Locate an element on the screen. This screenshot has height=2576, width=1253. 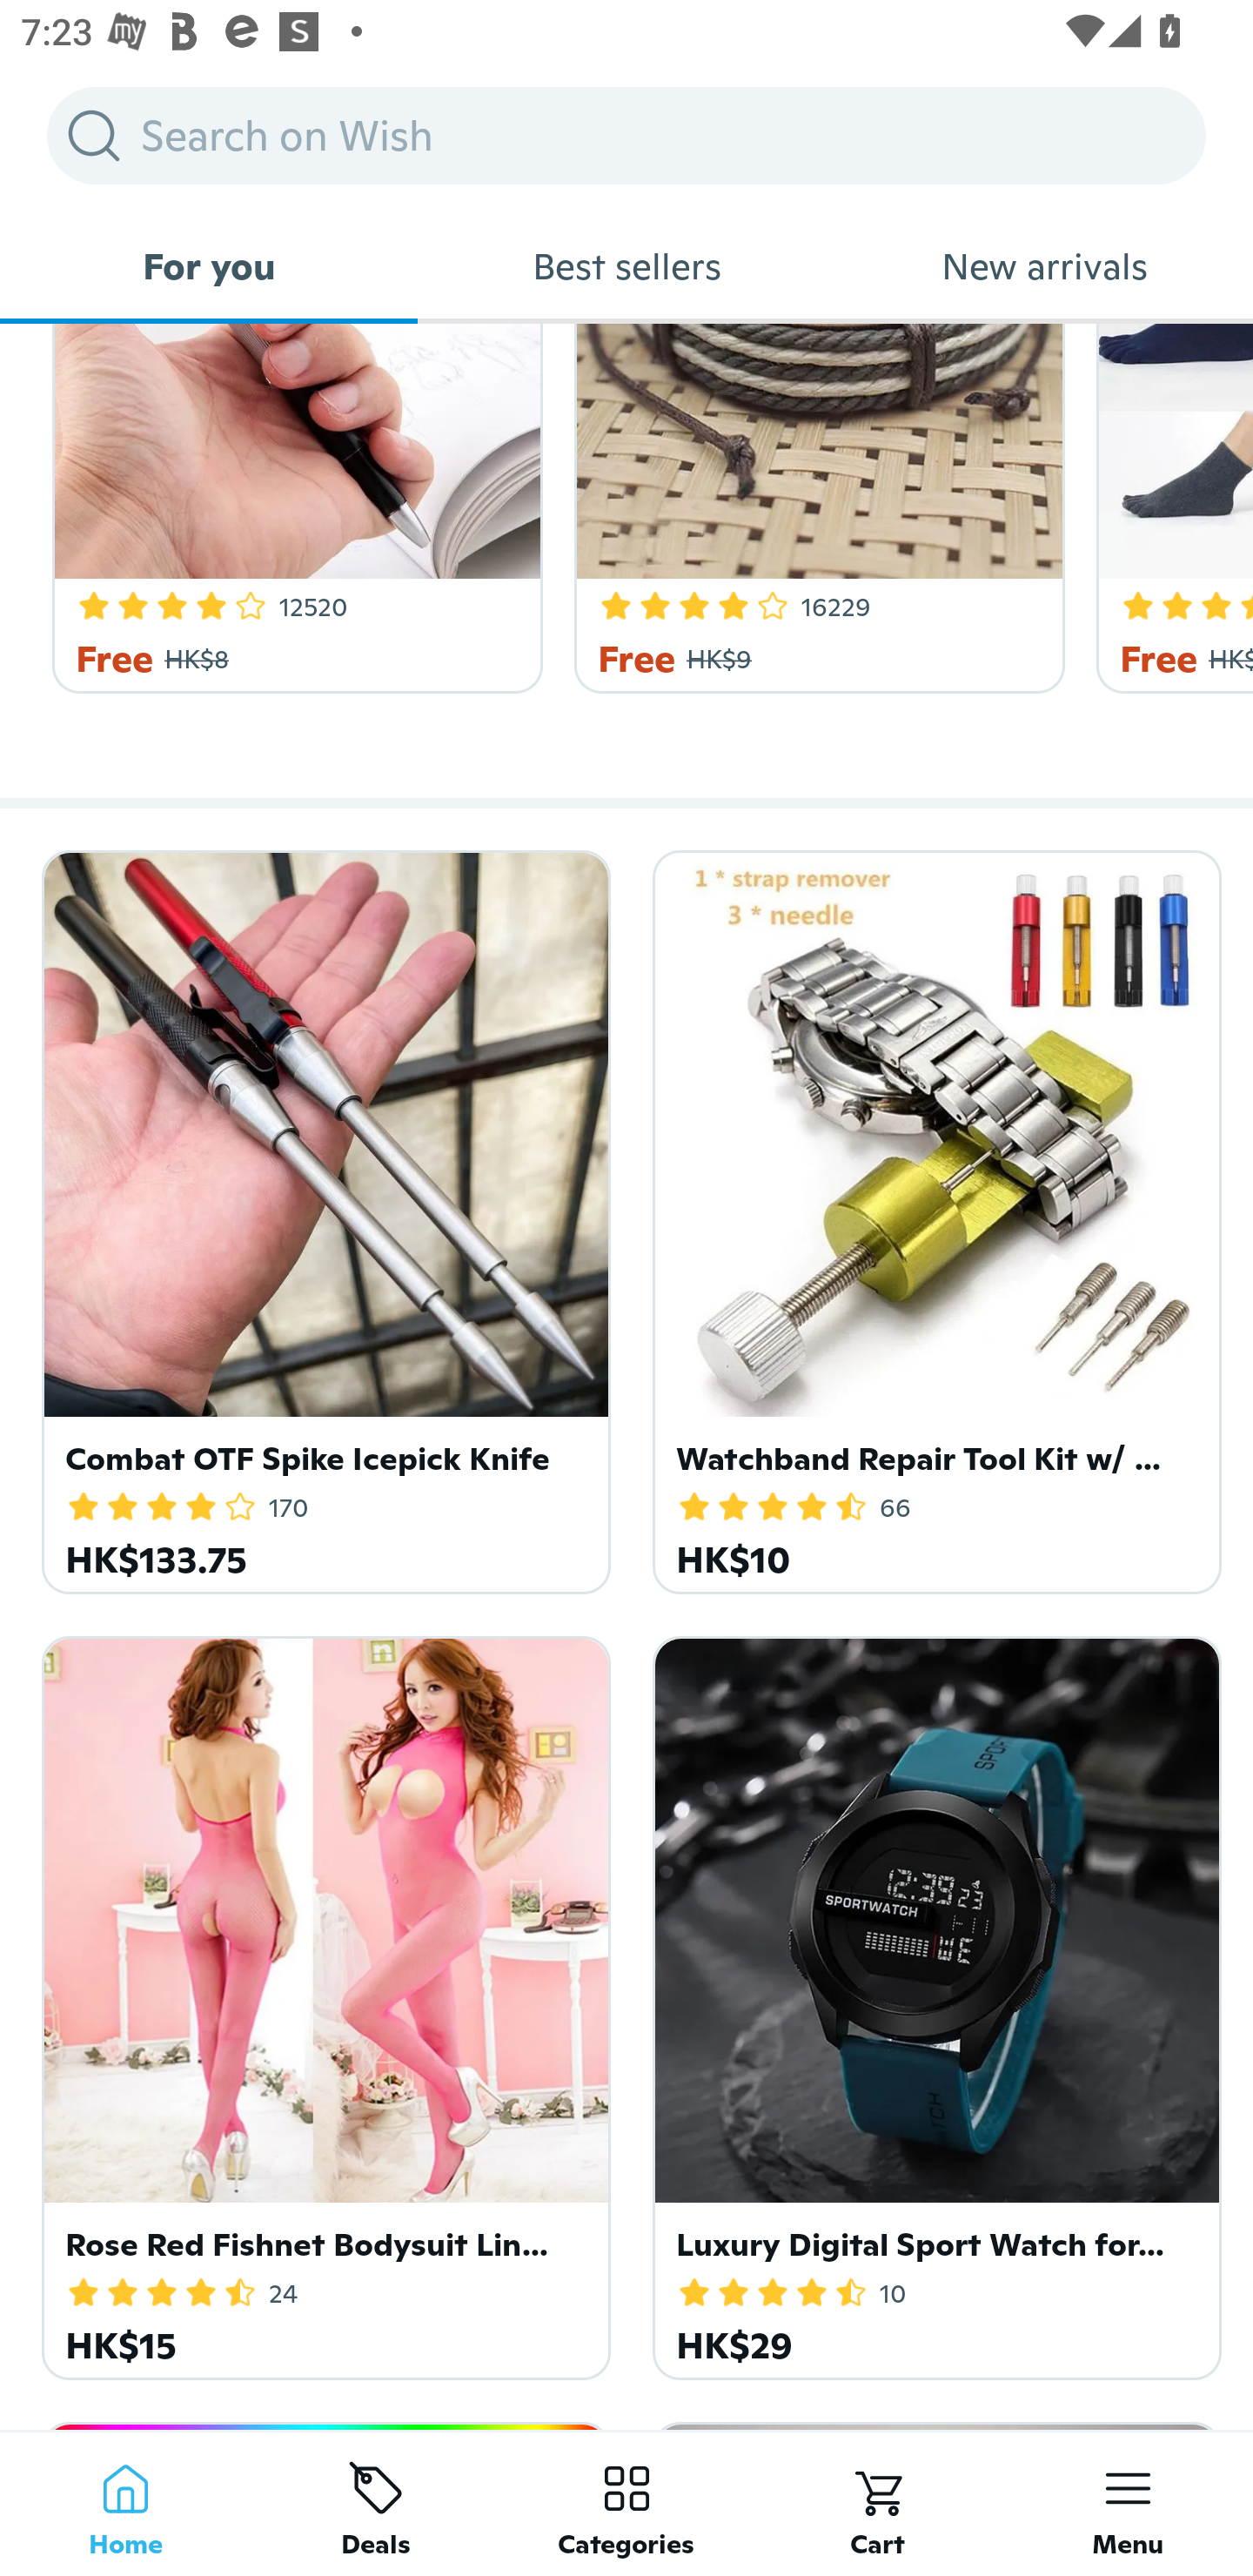
3.8 Star Rating 16229 Free HK$9 is located at coordinates (814, 508).